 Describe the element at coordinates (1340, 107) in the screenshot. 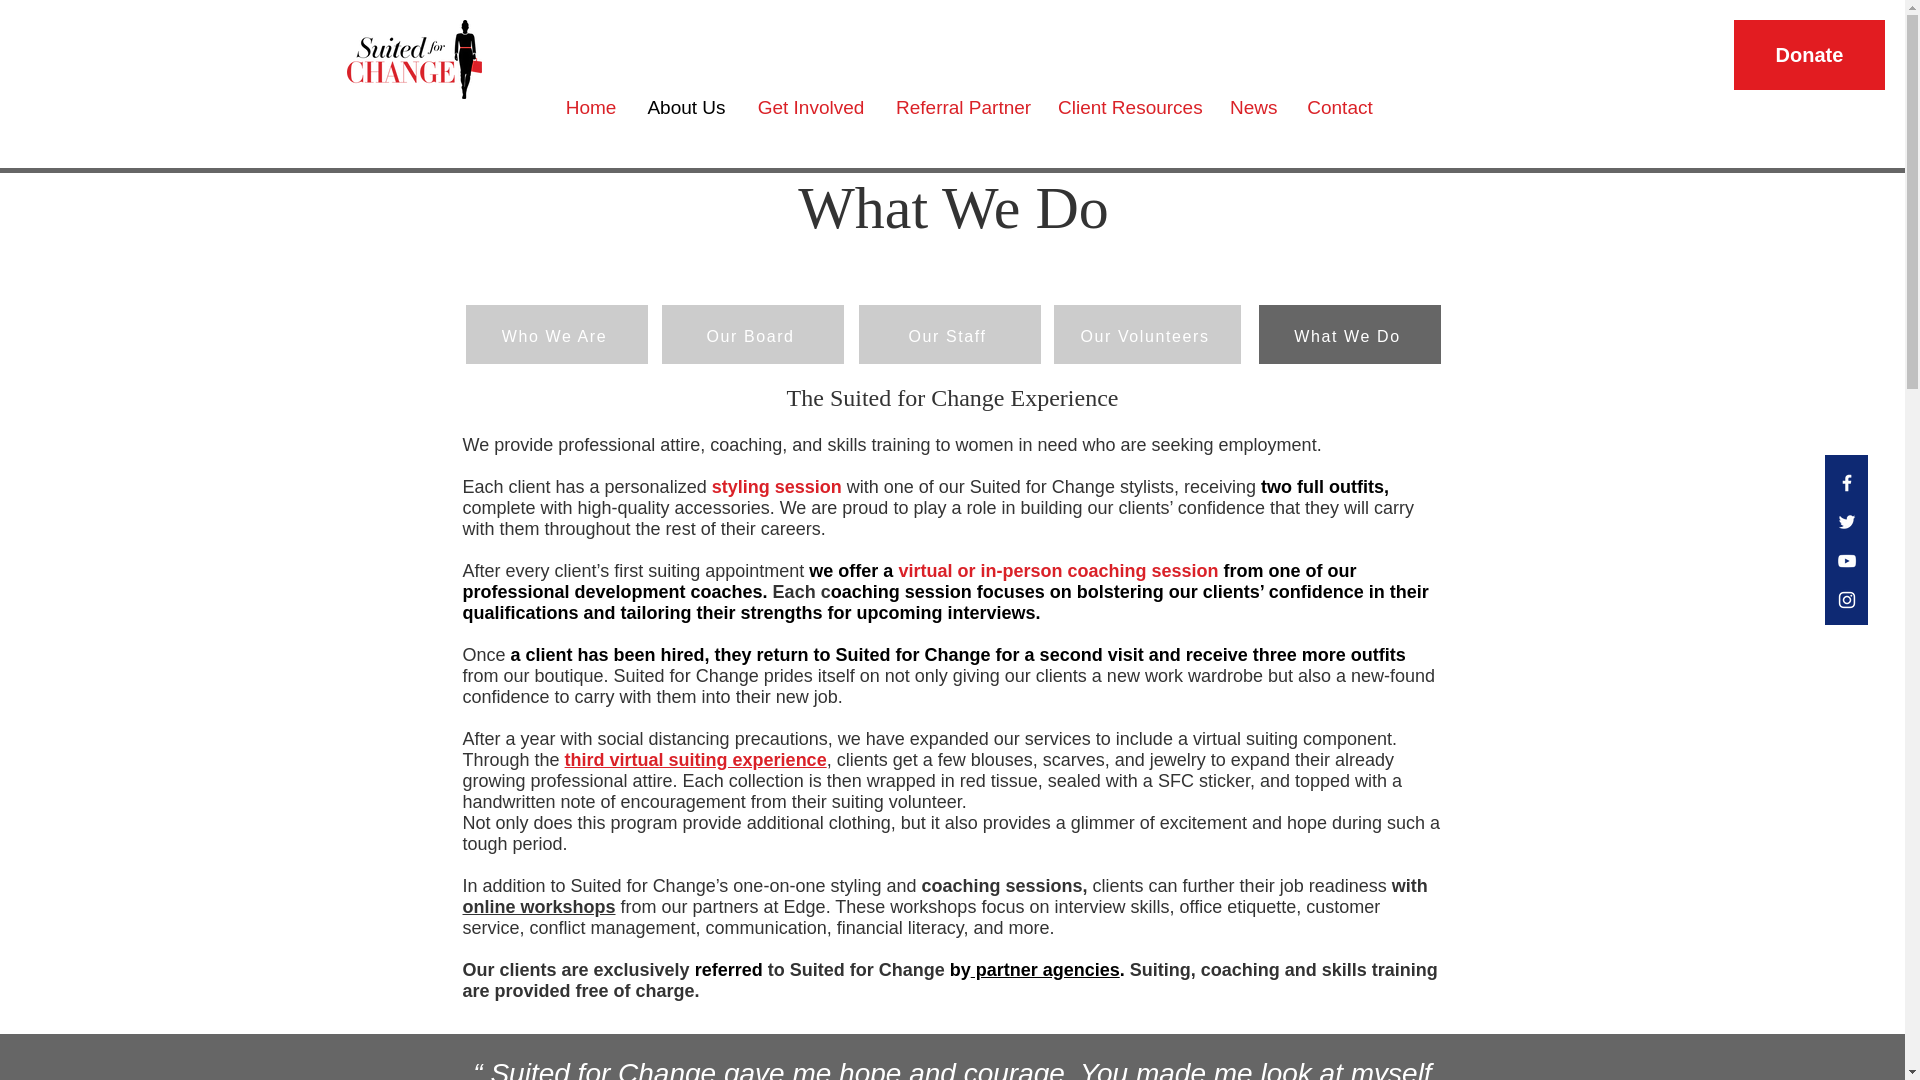

I see `Contact` at that location.